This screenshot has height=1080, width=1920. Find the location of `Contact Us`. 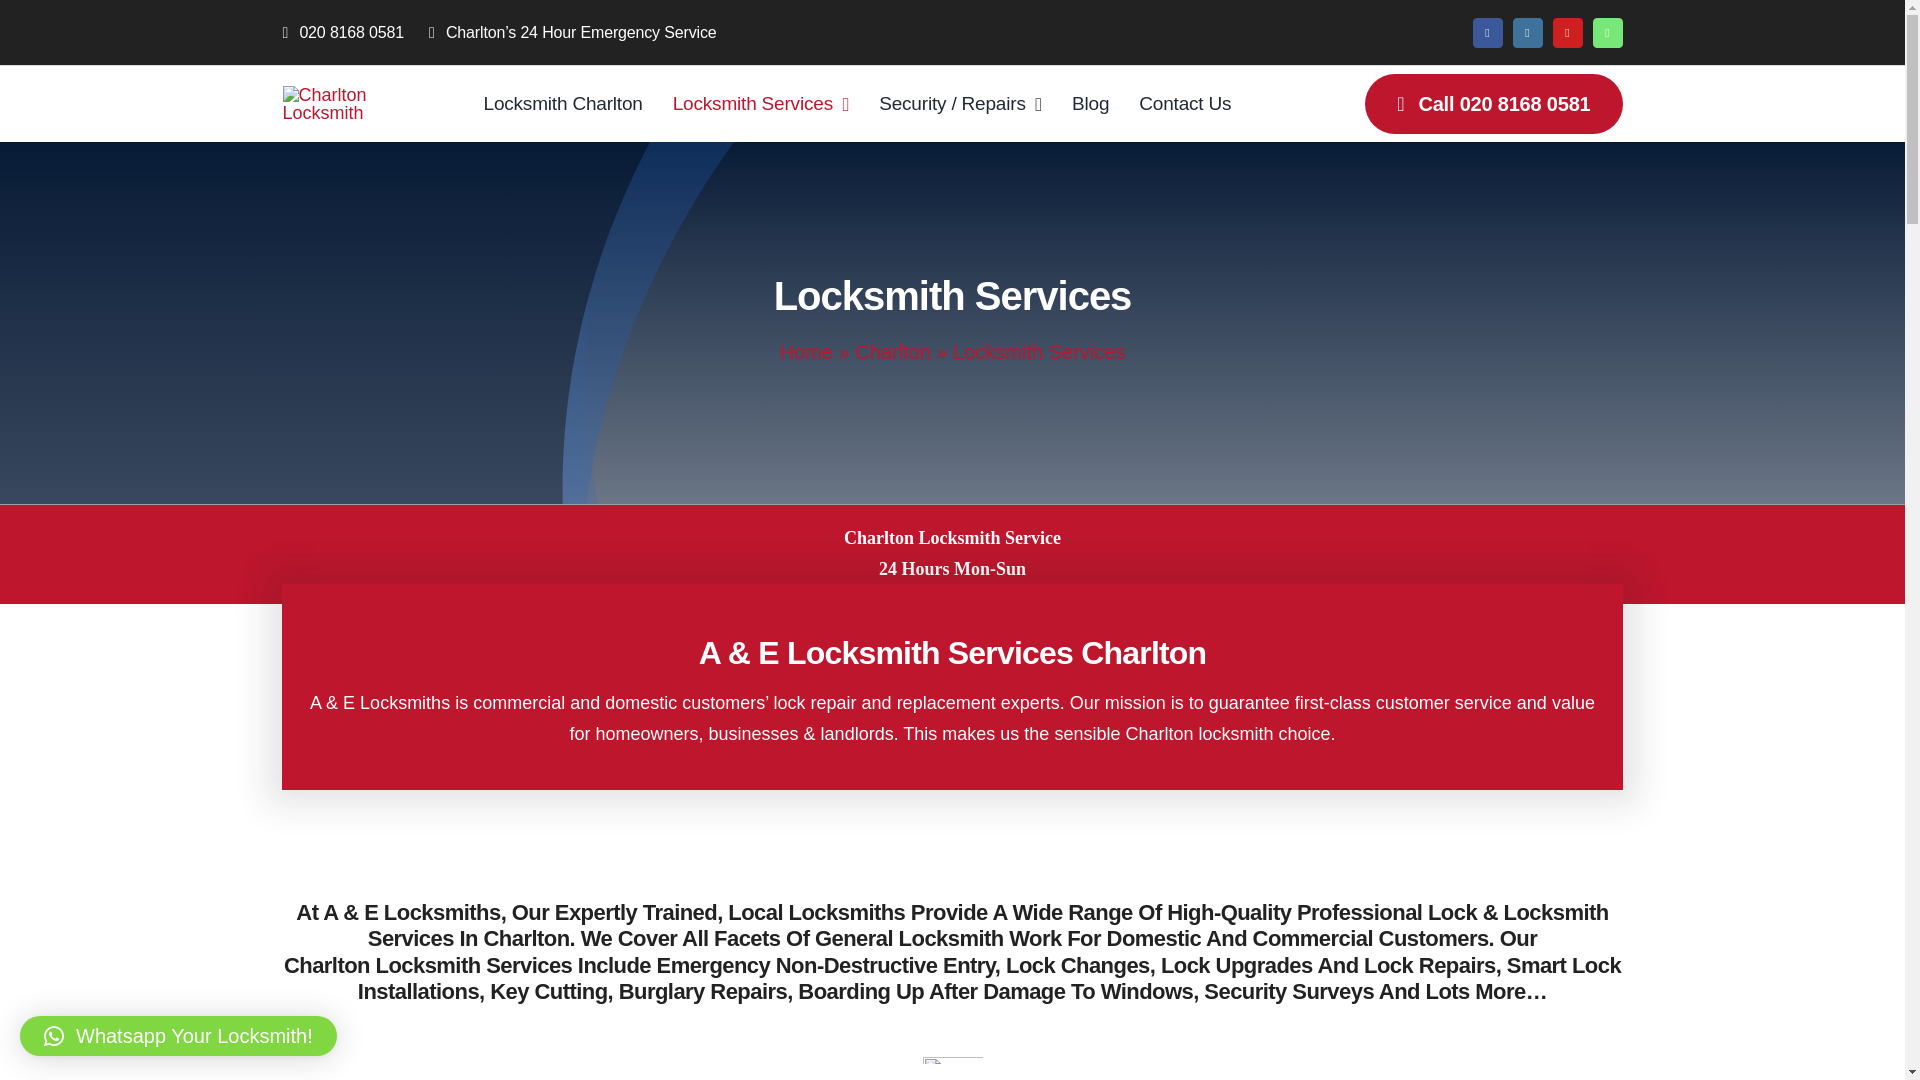

Contact Us is located at coordinates (1184, 103).